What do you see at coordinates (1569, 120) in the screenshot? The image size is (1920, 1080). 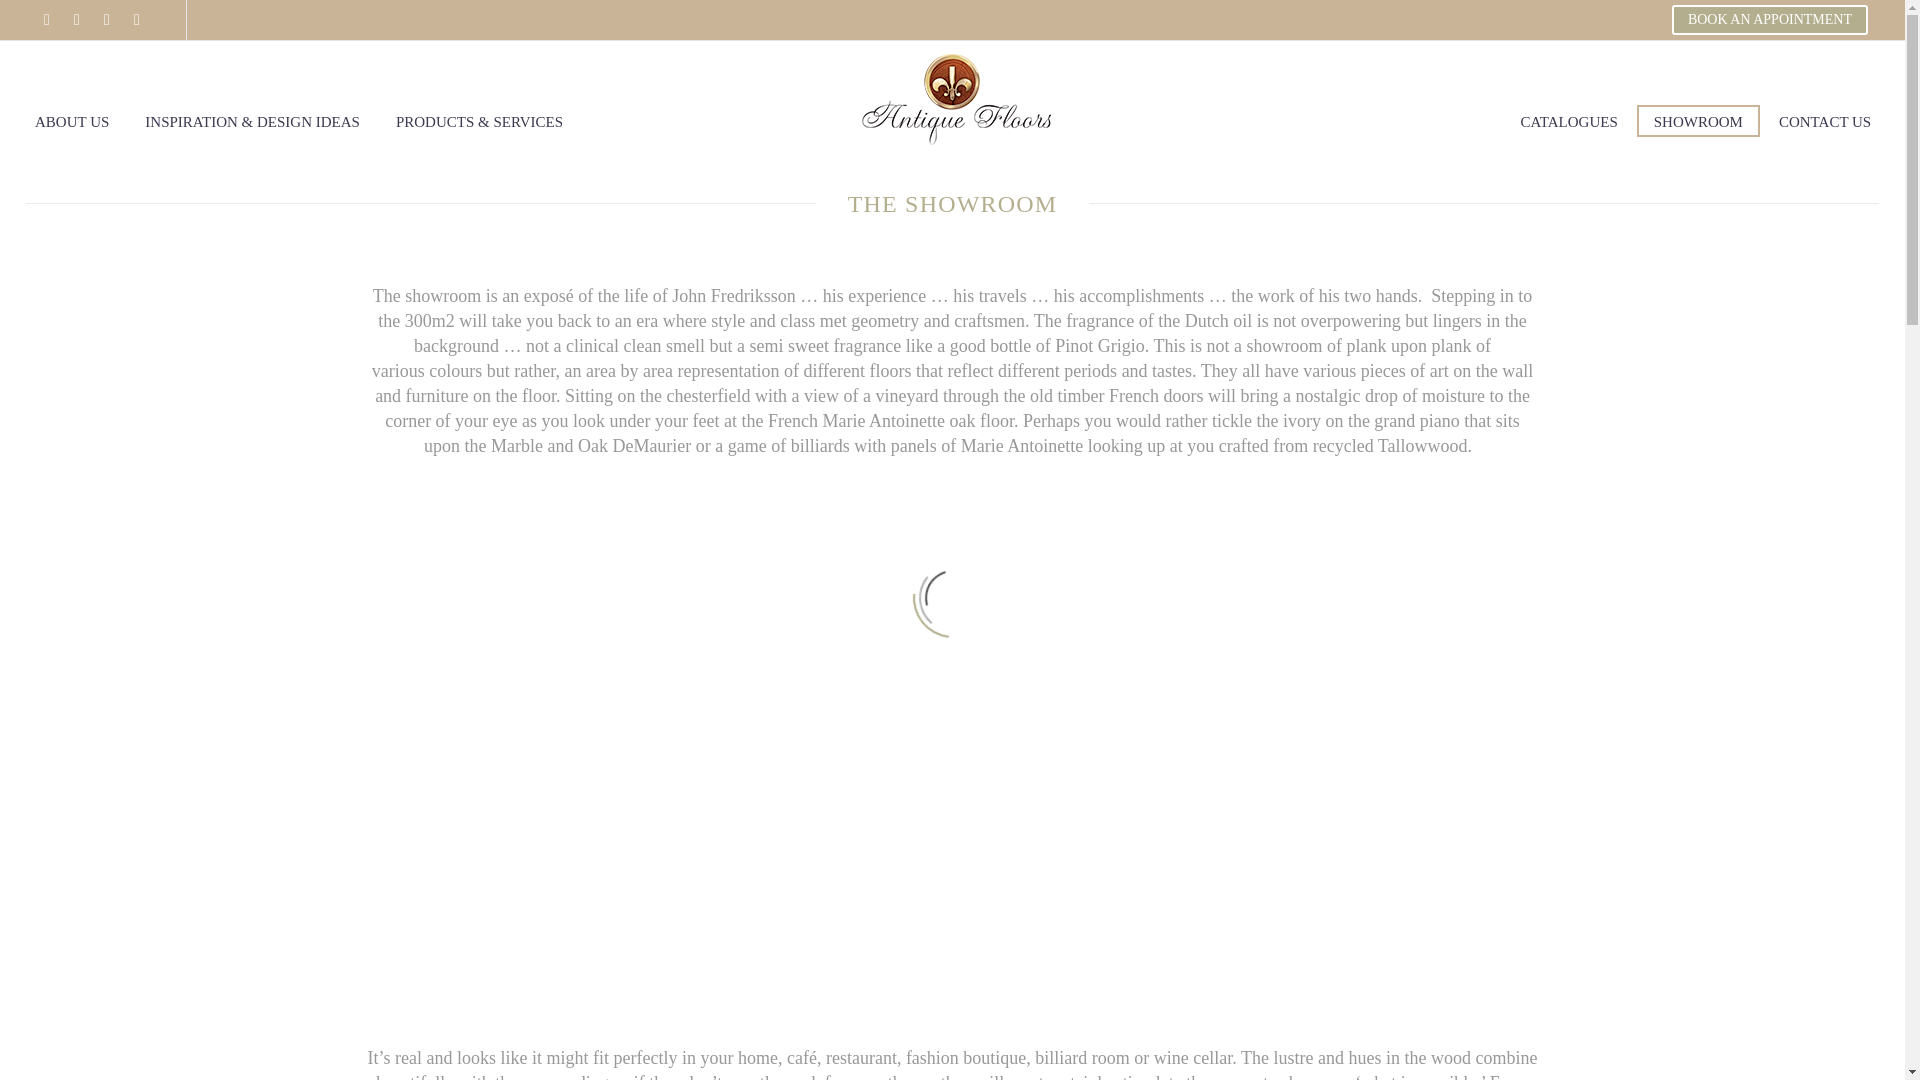 I see `CATALOGUES` at bounding box center [1569, 120].